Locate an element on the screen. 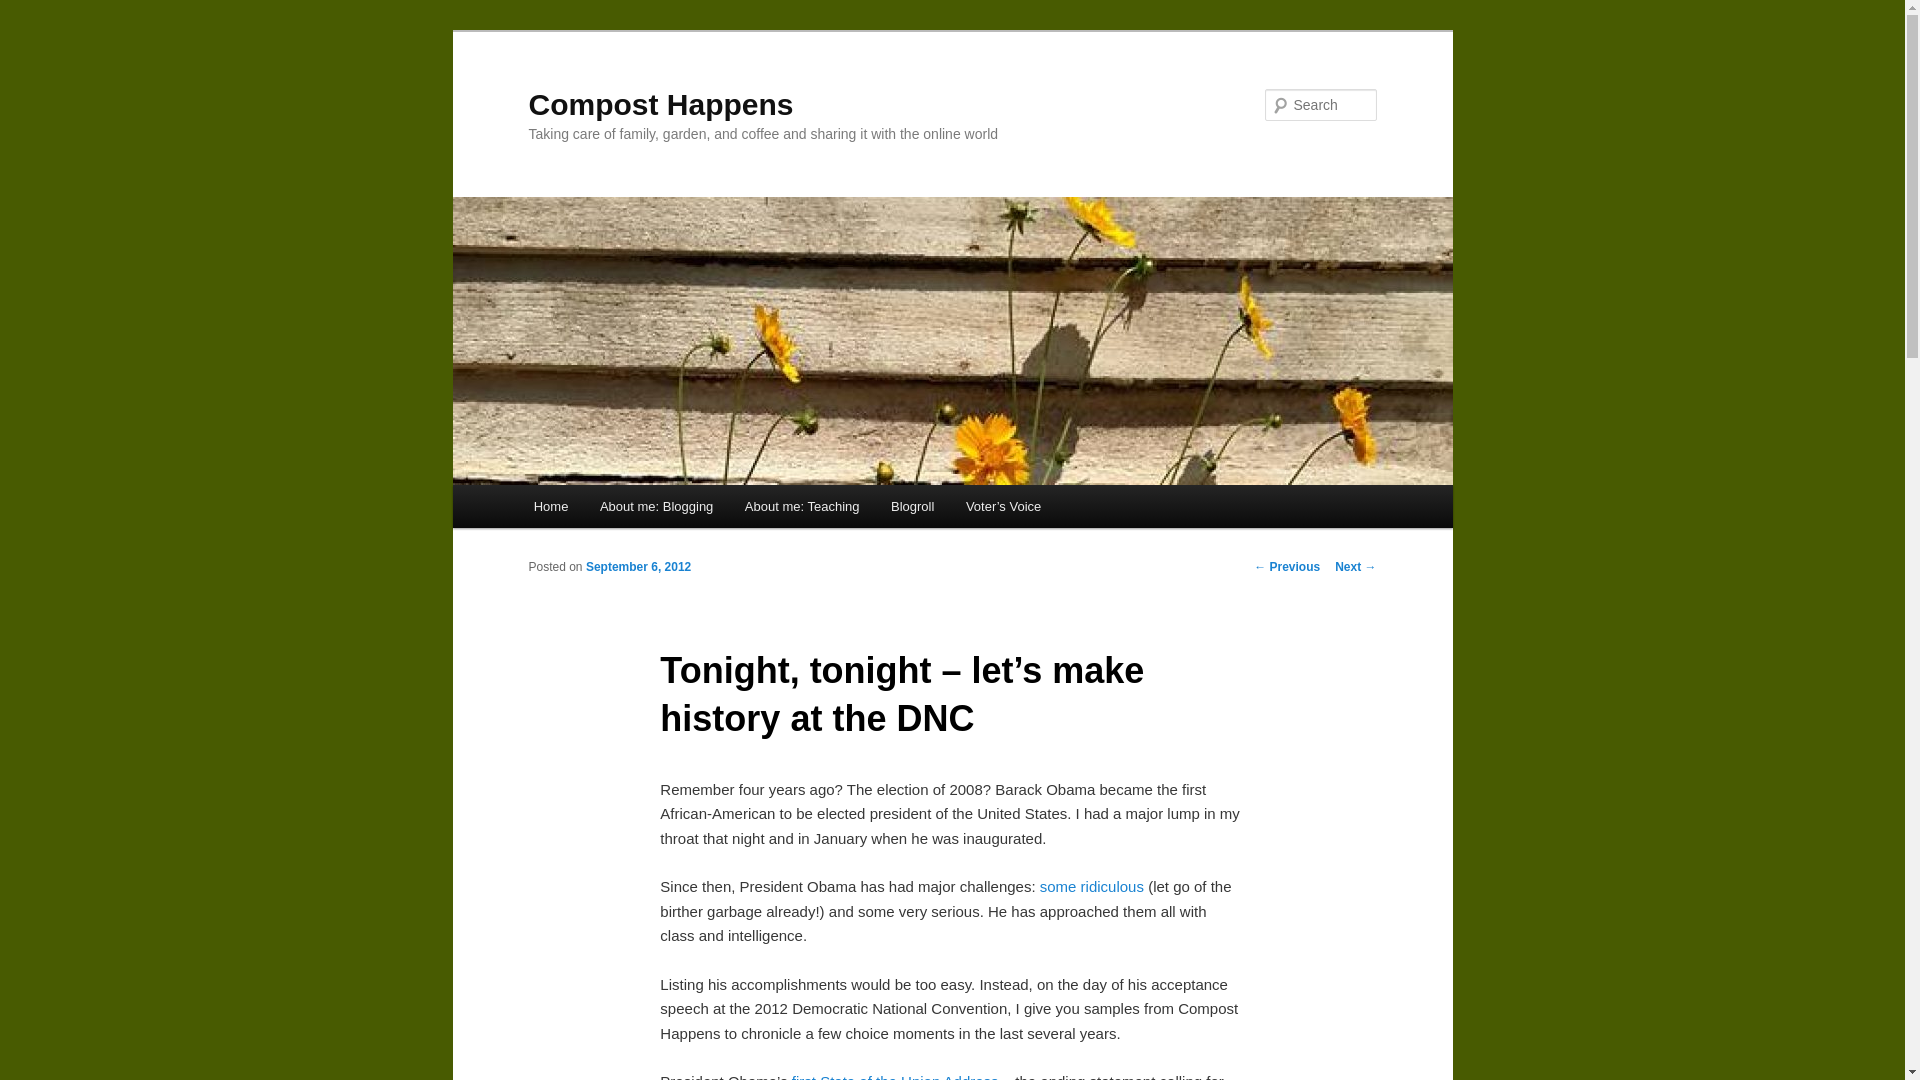  About me: Teaching is located at coordinates (802, 506).